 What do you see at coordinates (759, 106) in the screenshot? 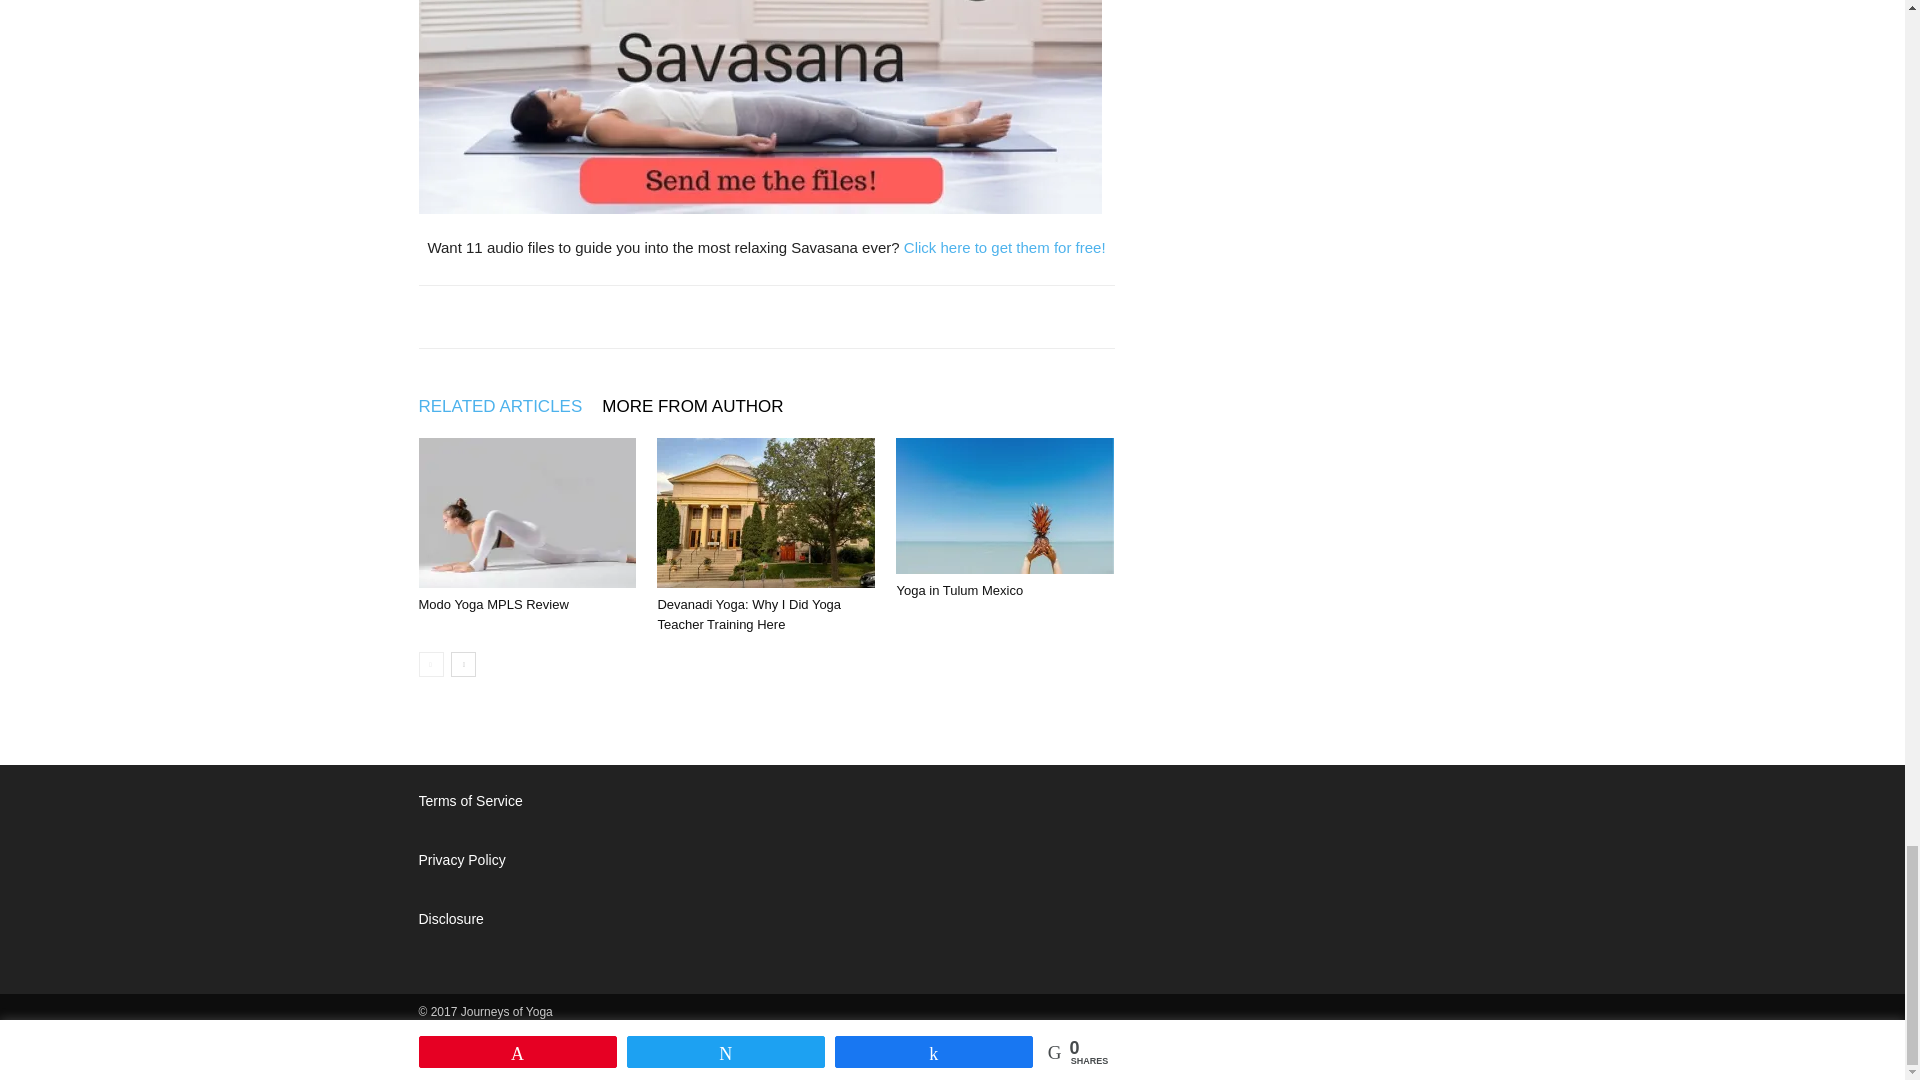
I see `Example Image Link` at bounding box center [759, 106].